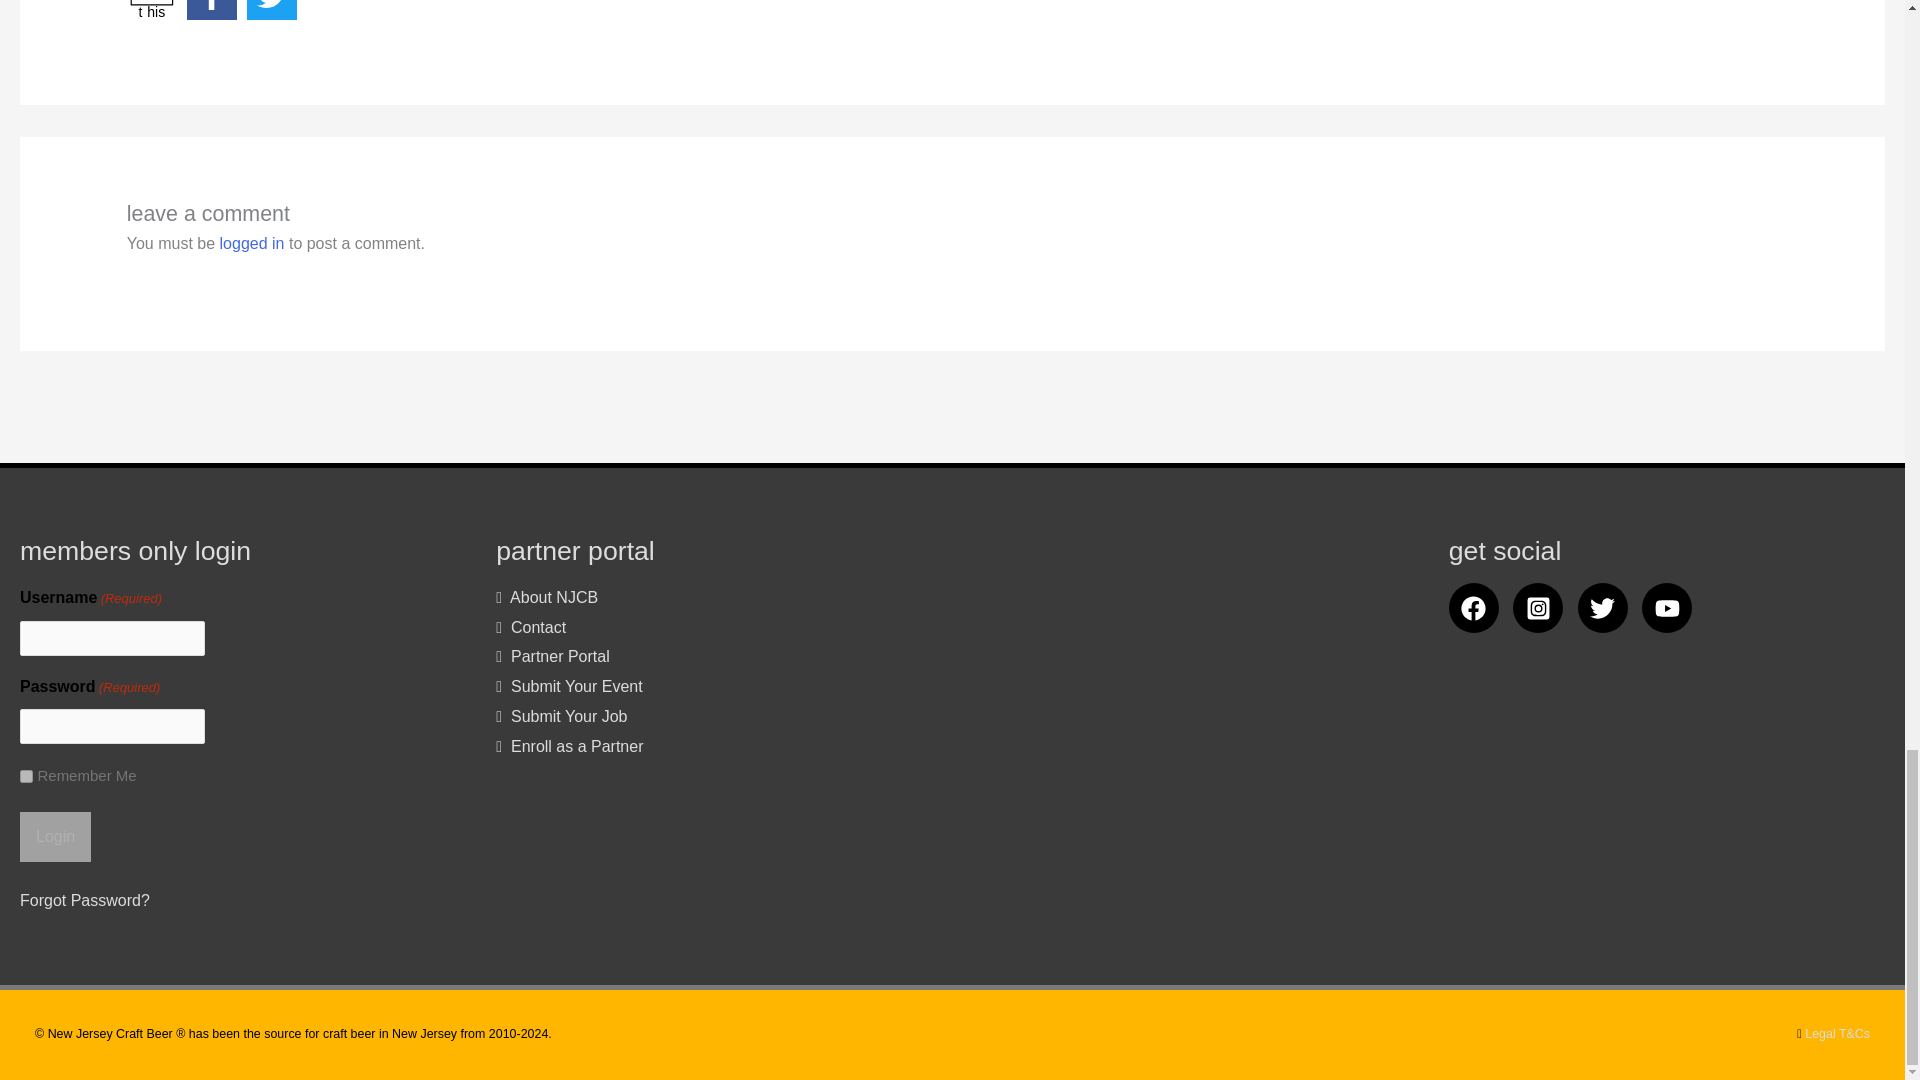 The width and height of the screenshot is (1920, 1080). What do you see at coordinates (26, 776) in the screenshot?
I see `Login` at bounding box center [26, 776].